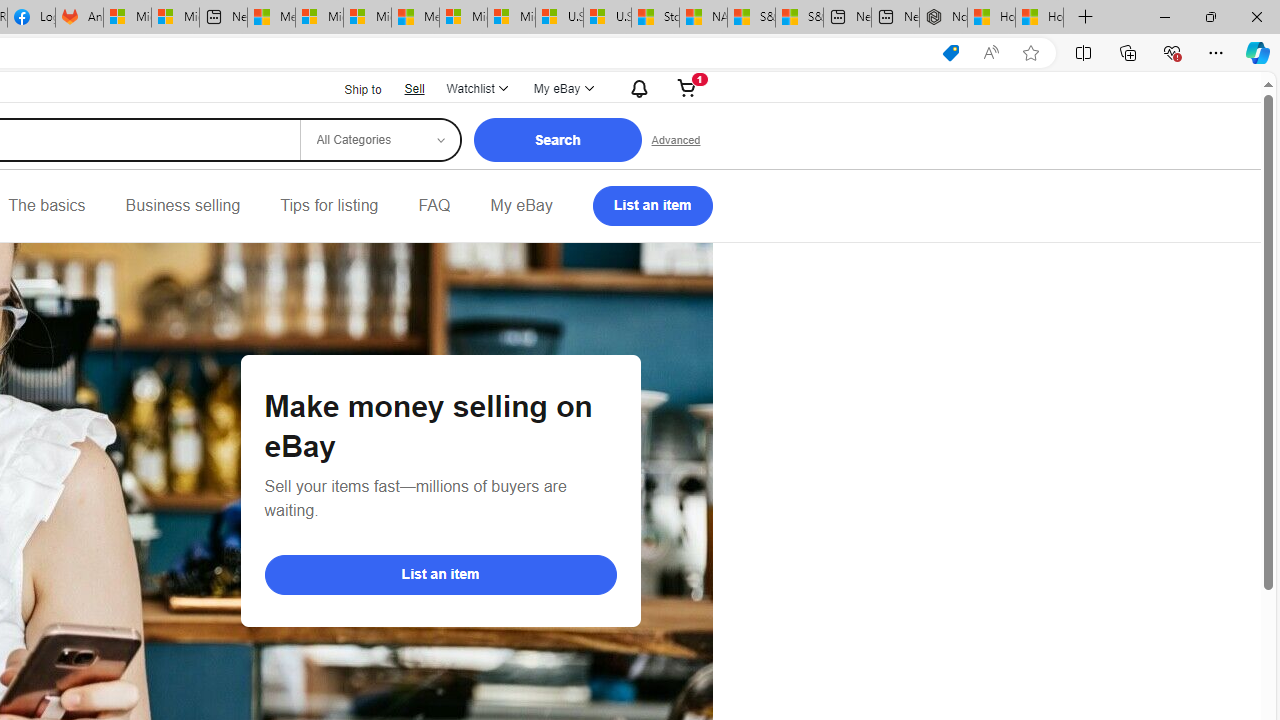  What do you see at coordinates (379, 140) in the screenshot?
I see `Select a category for search` at bounding box center [379, 140].